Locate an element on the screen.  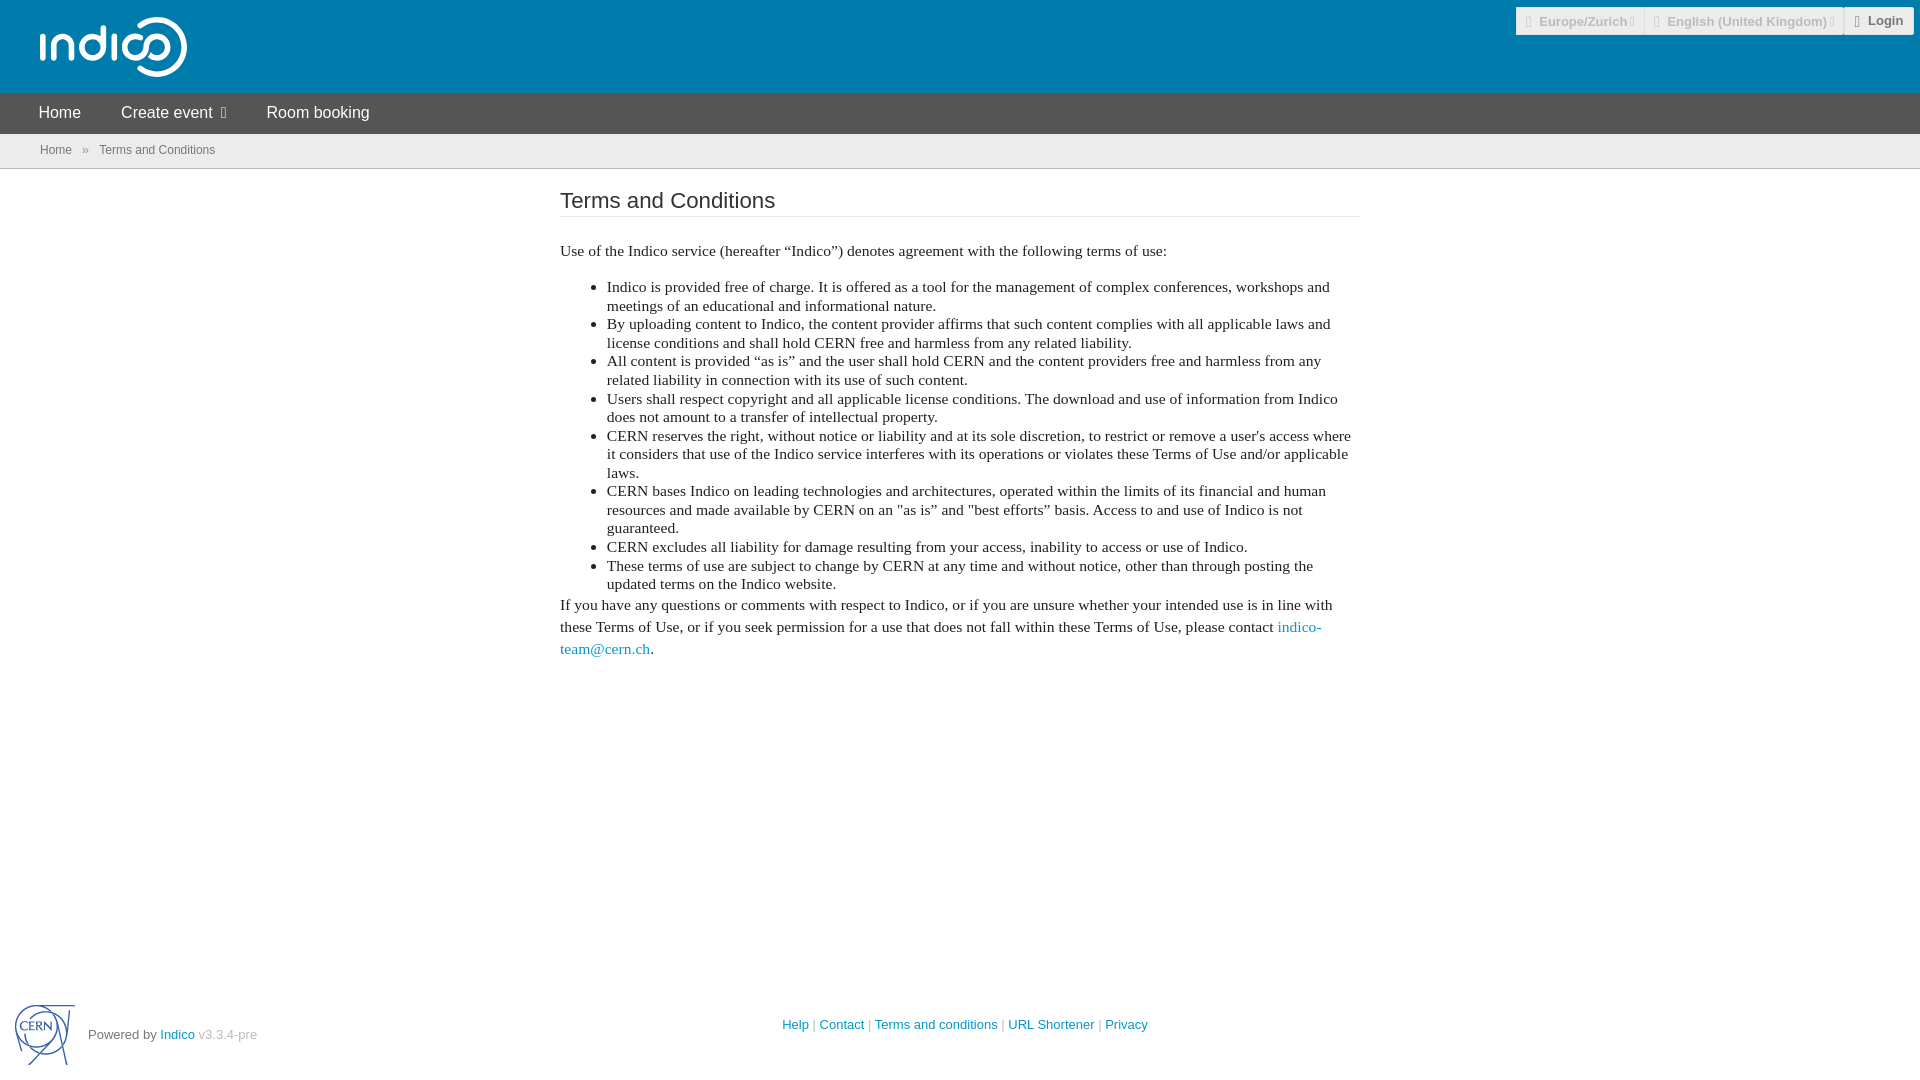
Home is located at coordinates (57, 149).